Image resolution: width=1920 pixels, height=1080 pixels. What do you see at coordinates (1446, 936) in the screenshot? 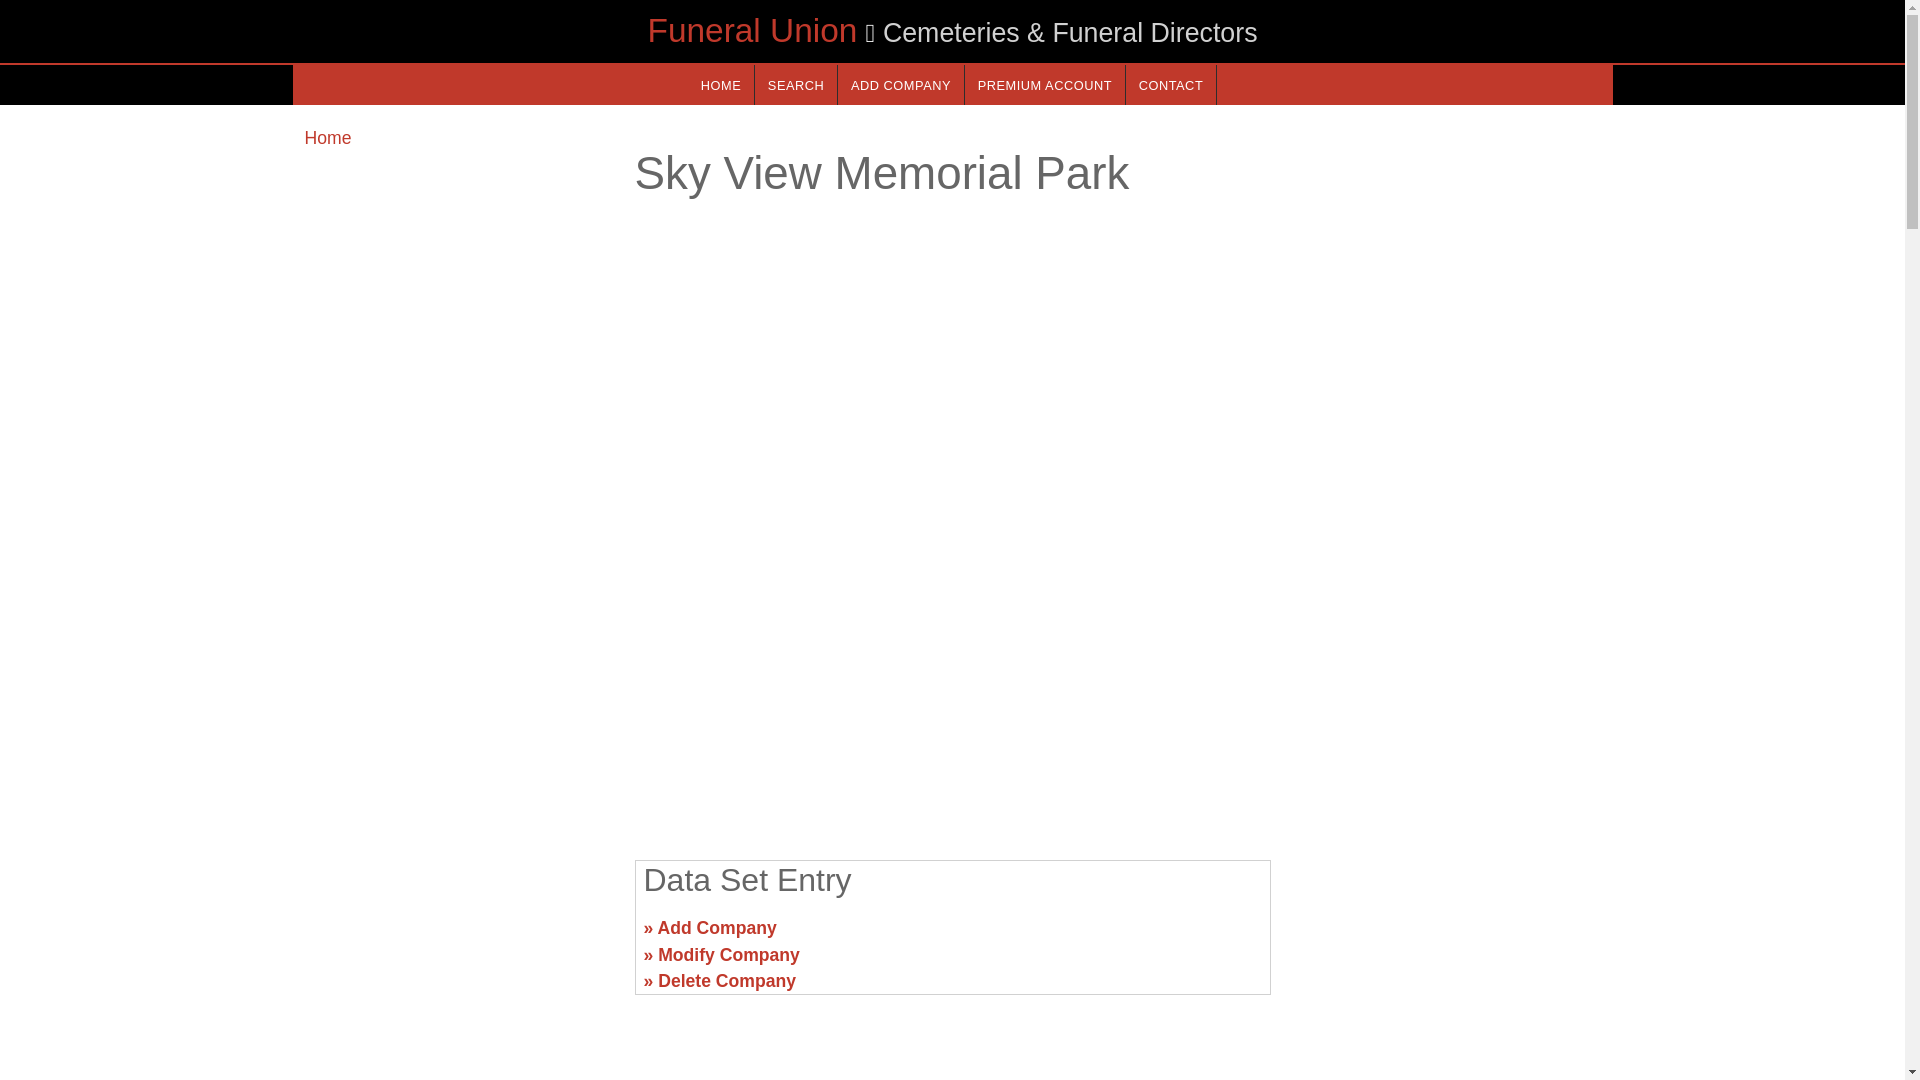
I see `Advertisement` at bounding box center [1446, 936].